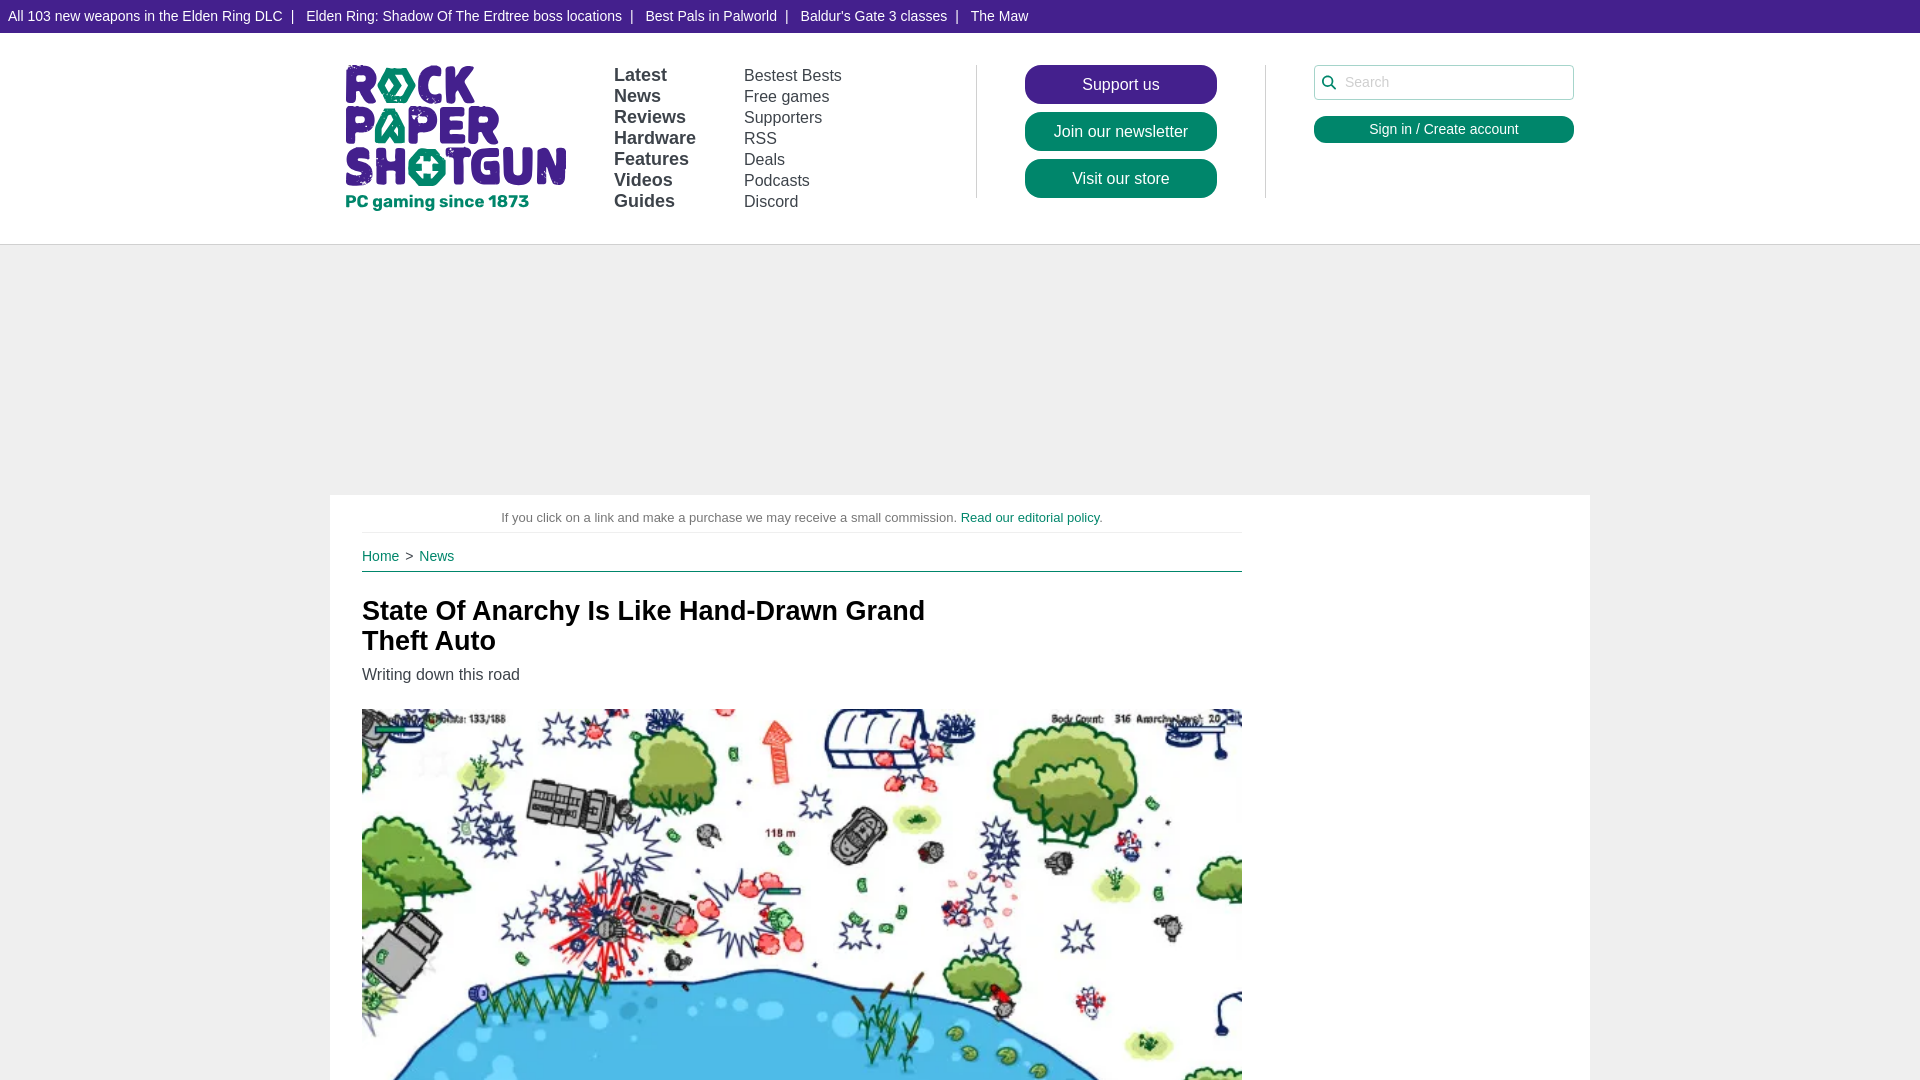 The image size is (1920, 1080). What do you see at coordinates (782, 118) in the screenshot?
I see `Supporters` at bounding box center [782, 118].